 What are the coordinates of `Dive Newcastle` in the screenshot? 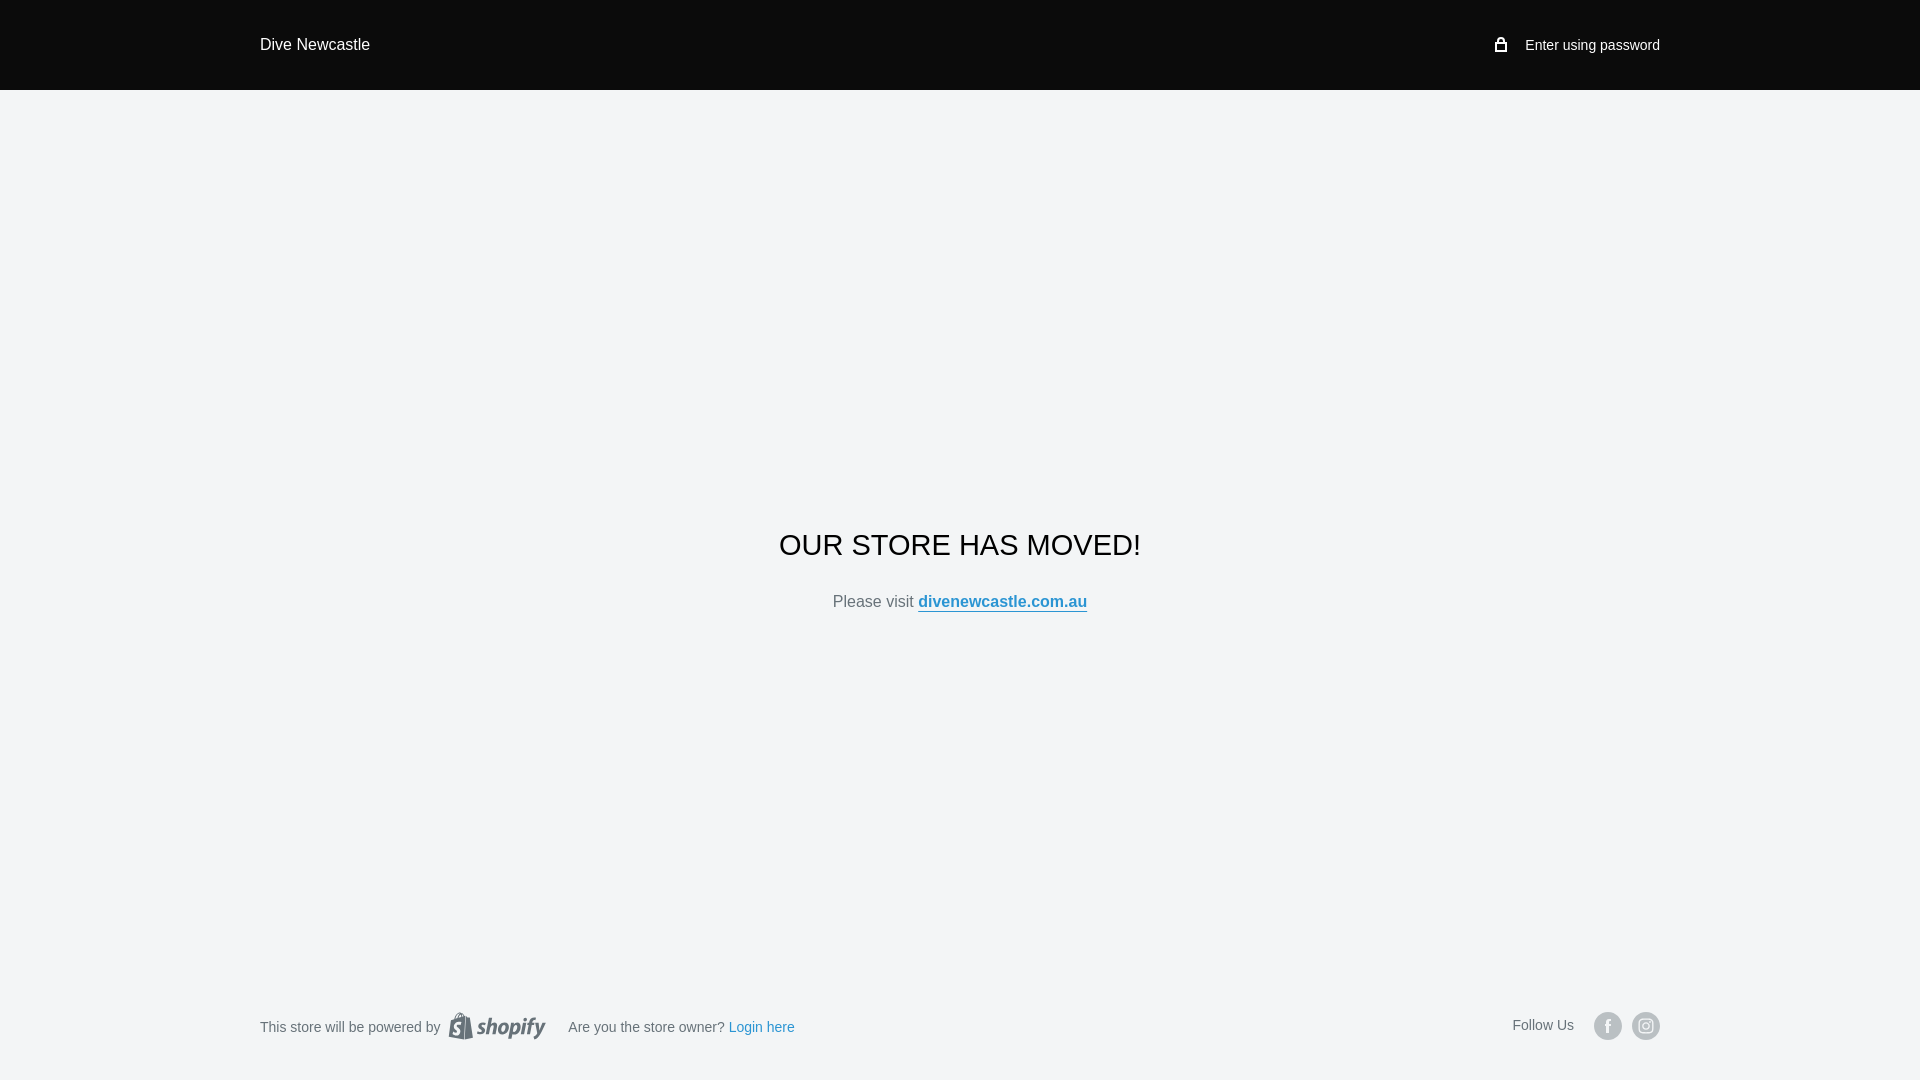 It's located at (315, 45).